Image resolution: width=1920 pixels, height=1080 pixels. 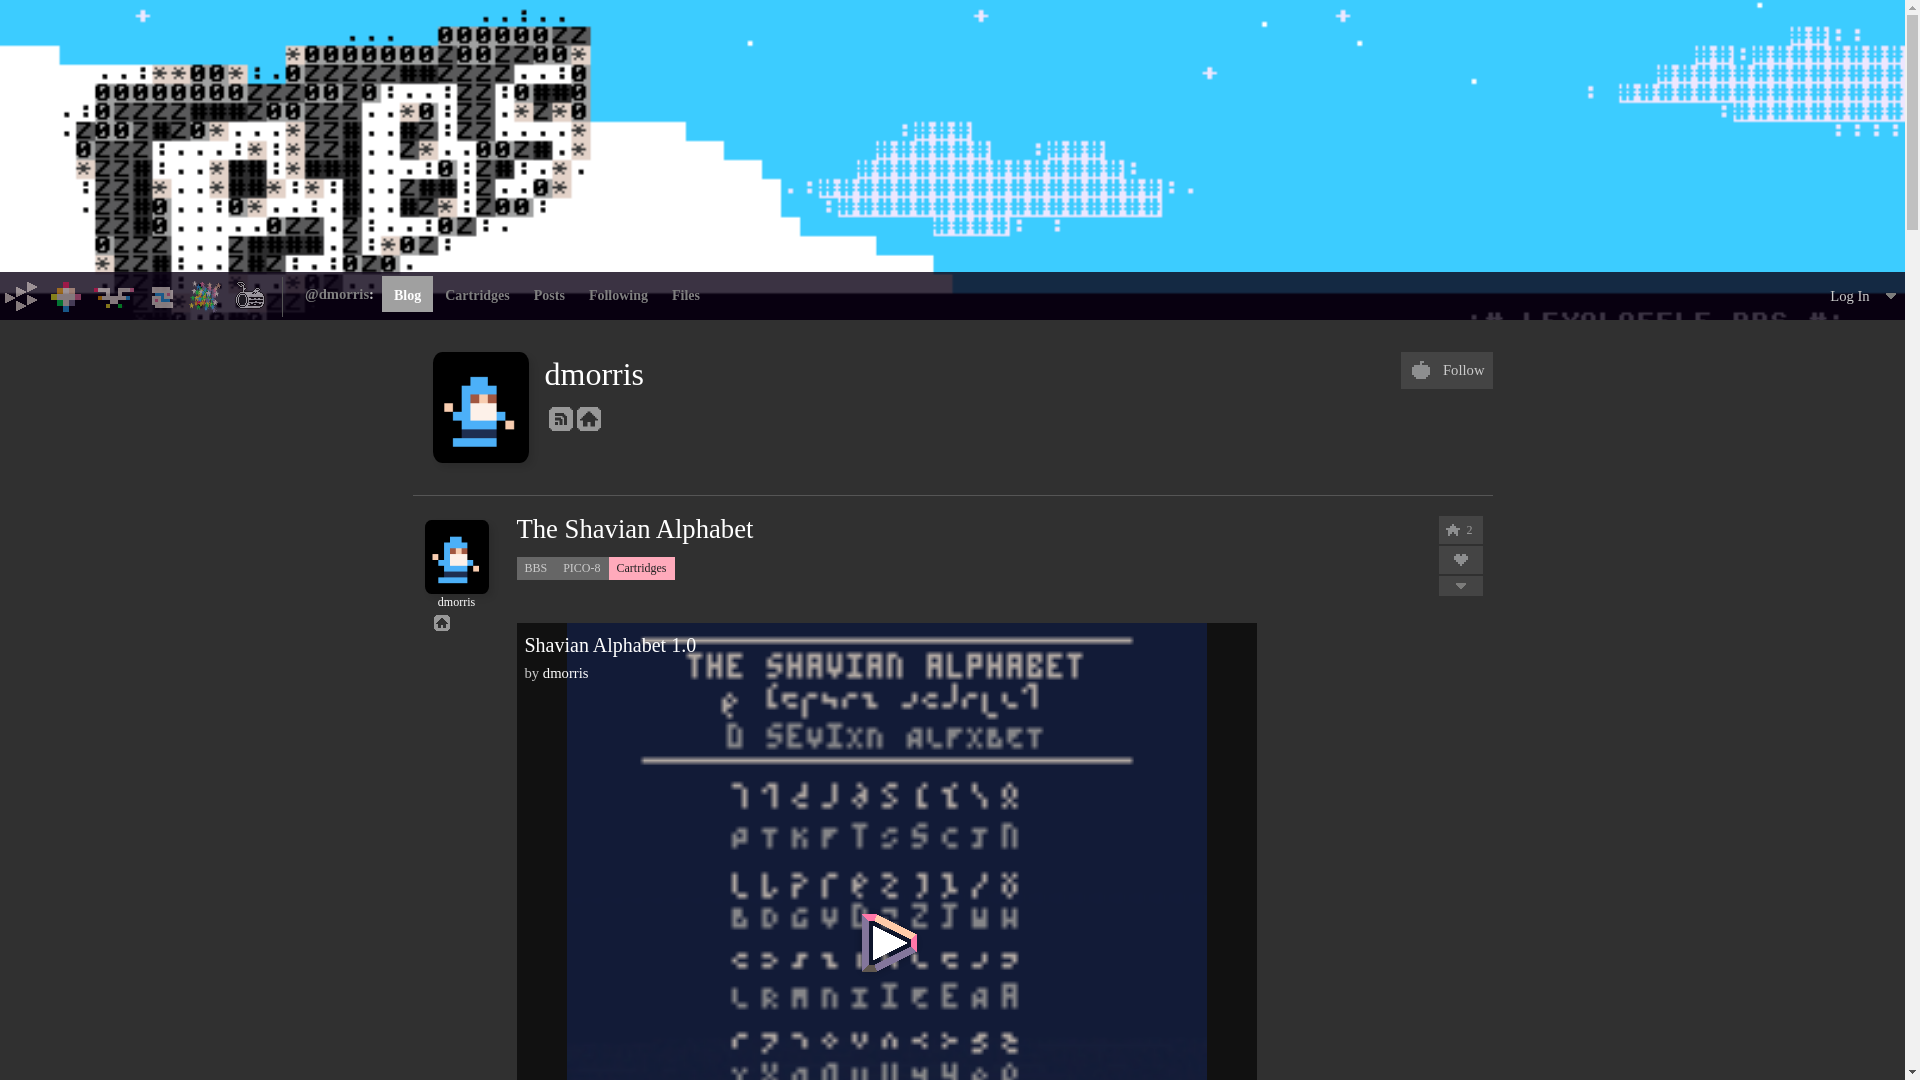 I want to click on dmorris, so click(x=456, y=596).